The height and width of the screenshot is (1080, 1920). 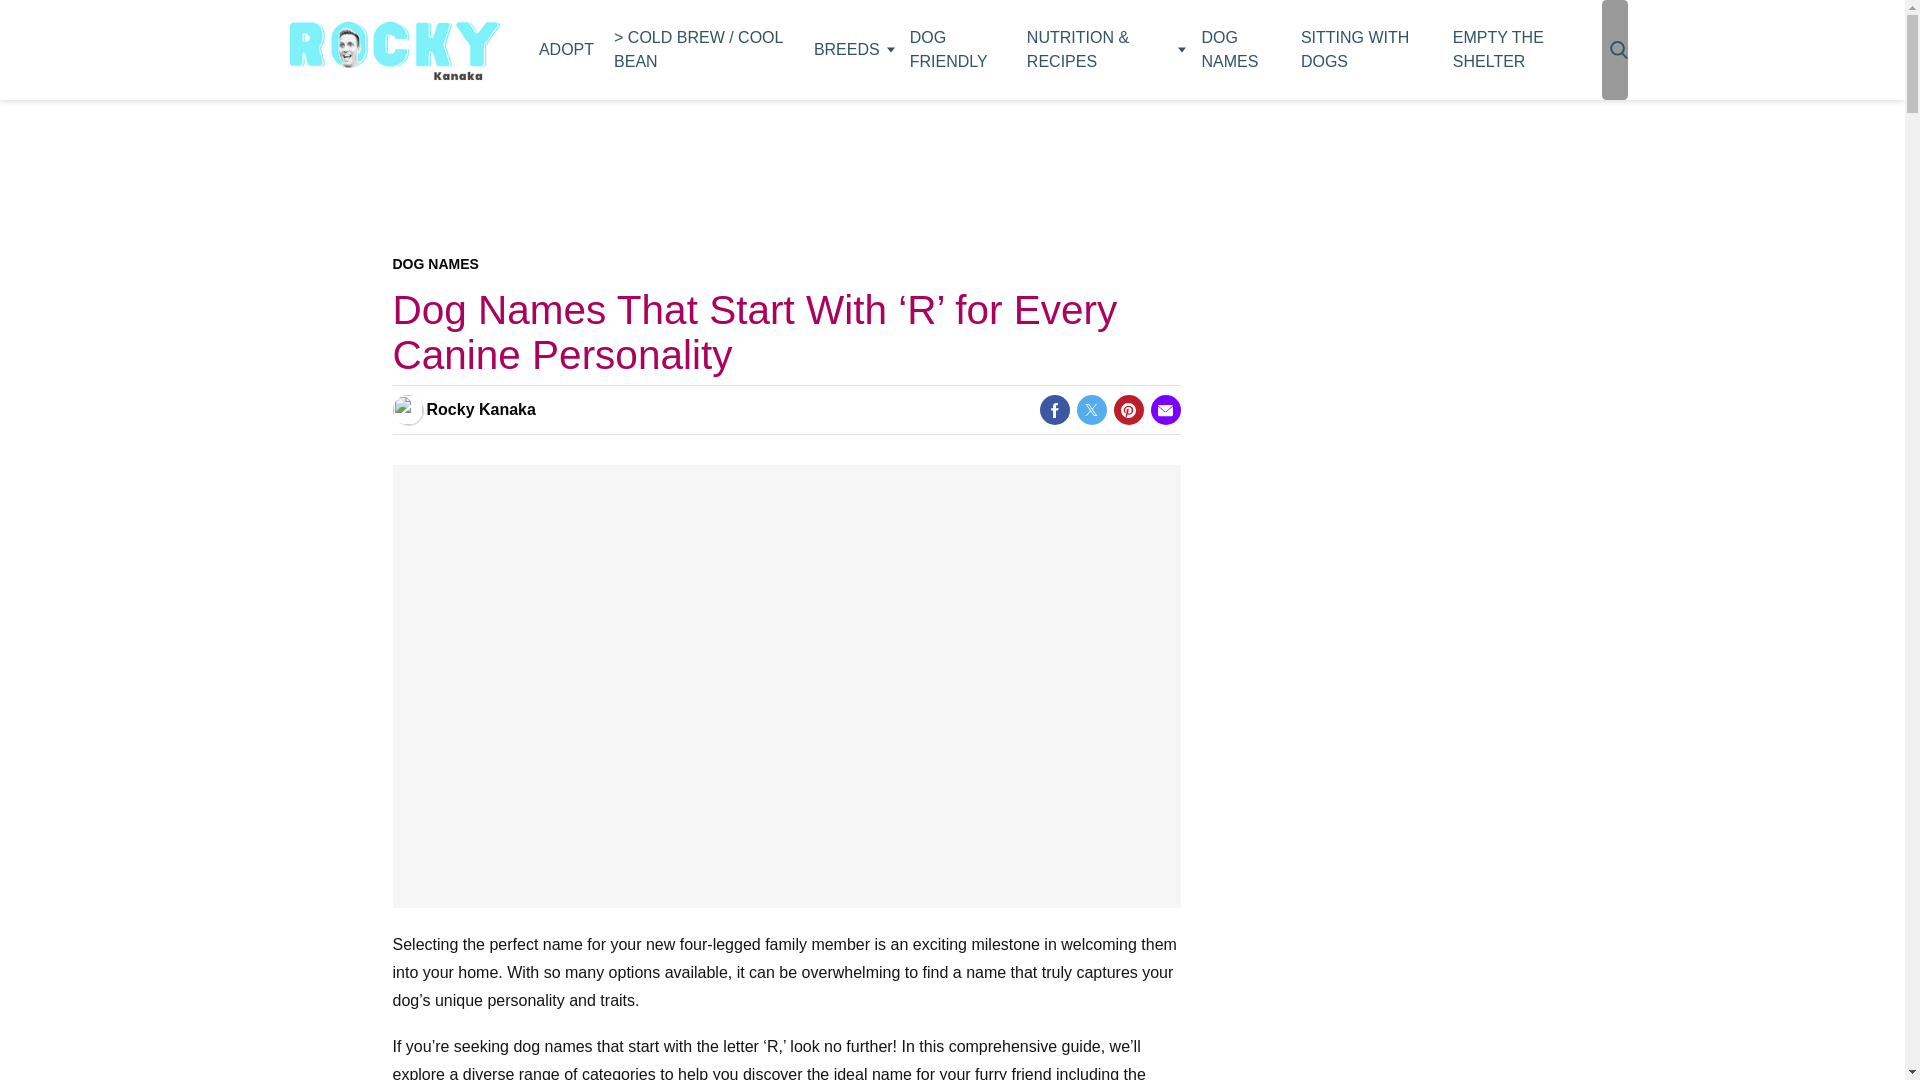 I want to click on ADOPT, so click(x=566, y=50).